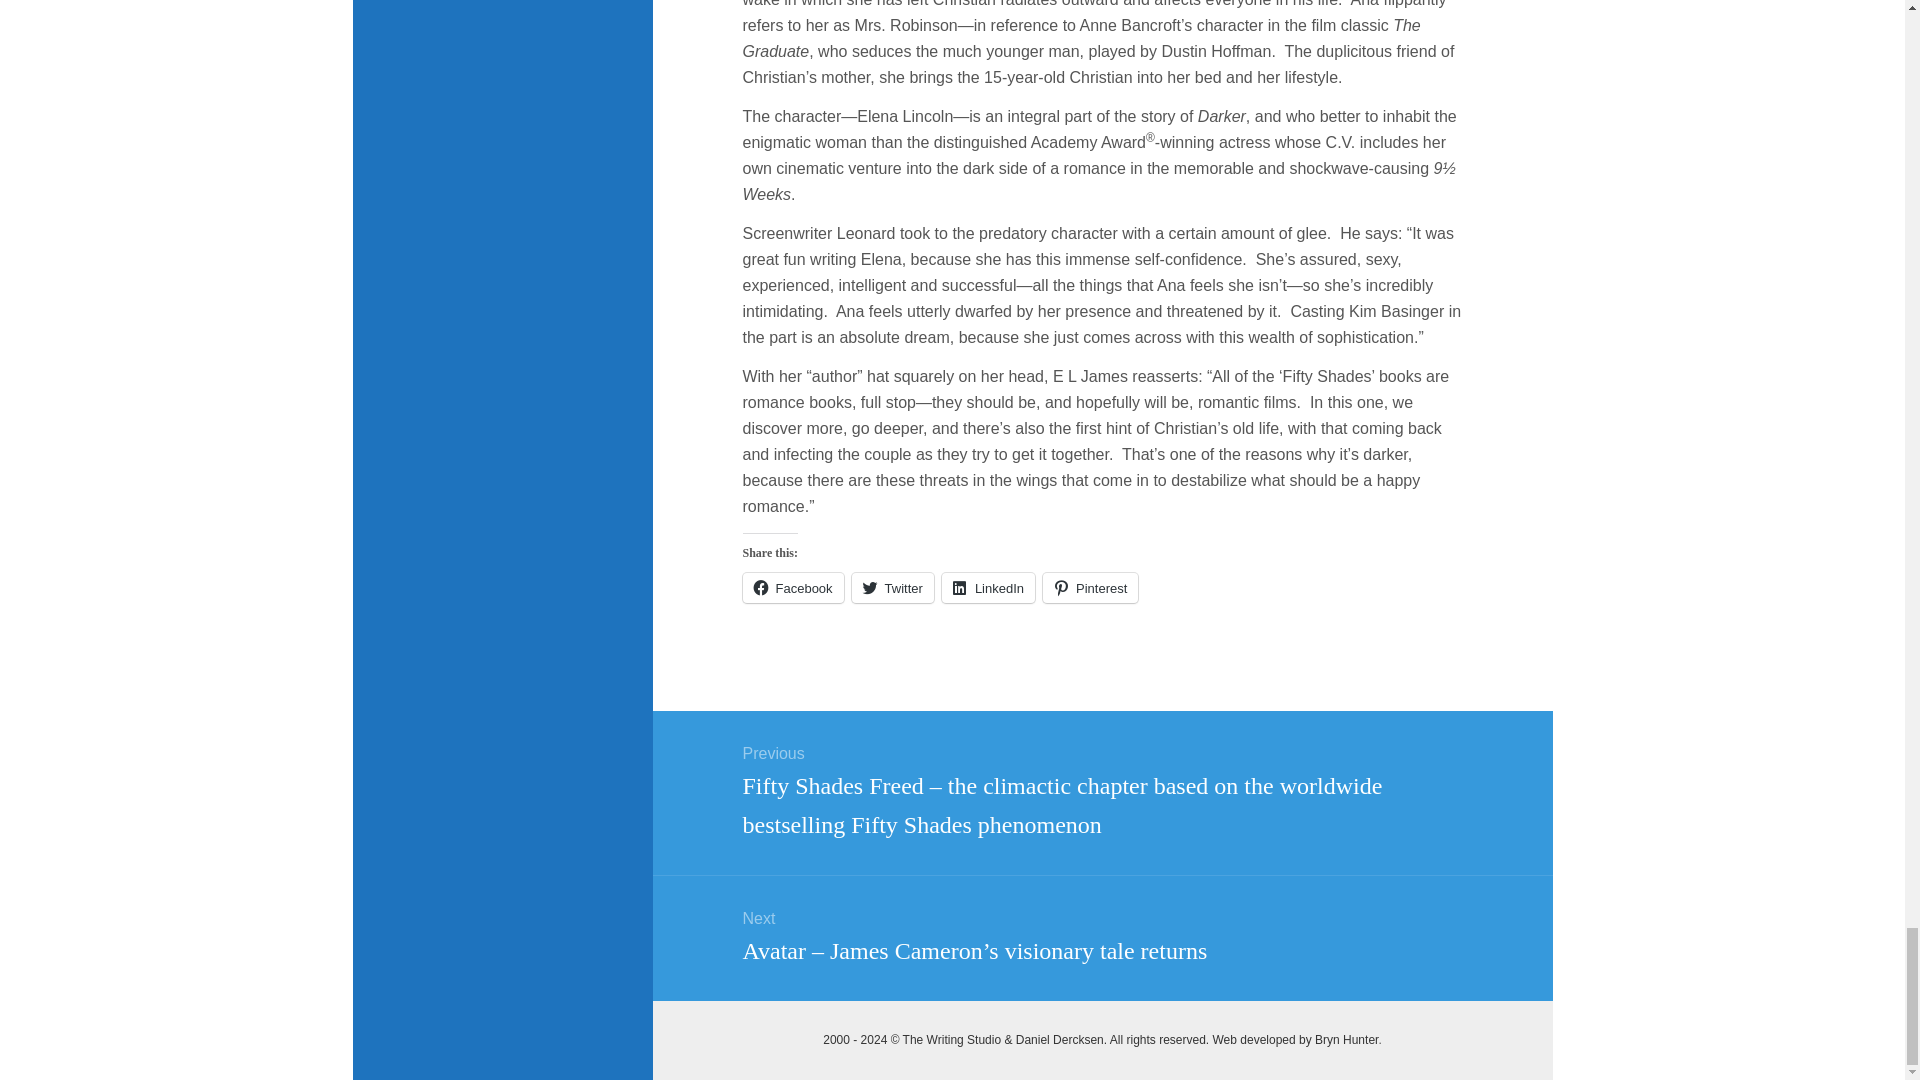  What do you see at coordinates (892, 588) in the screenshot?
I see `Click to share on Twitter` at bounding box center [892, 588].